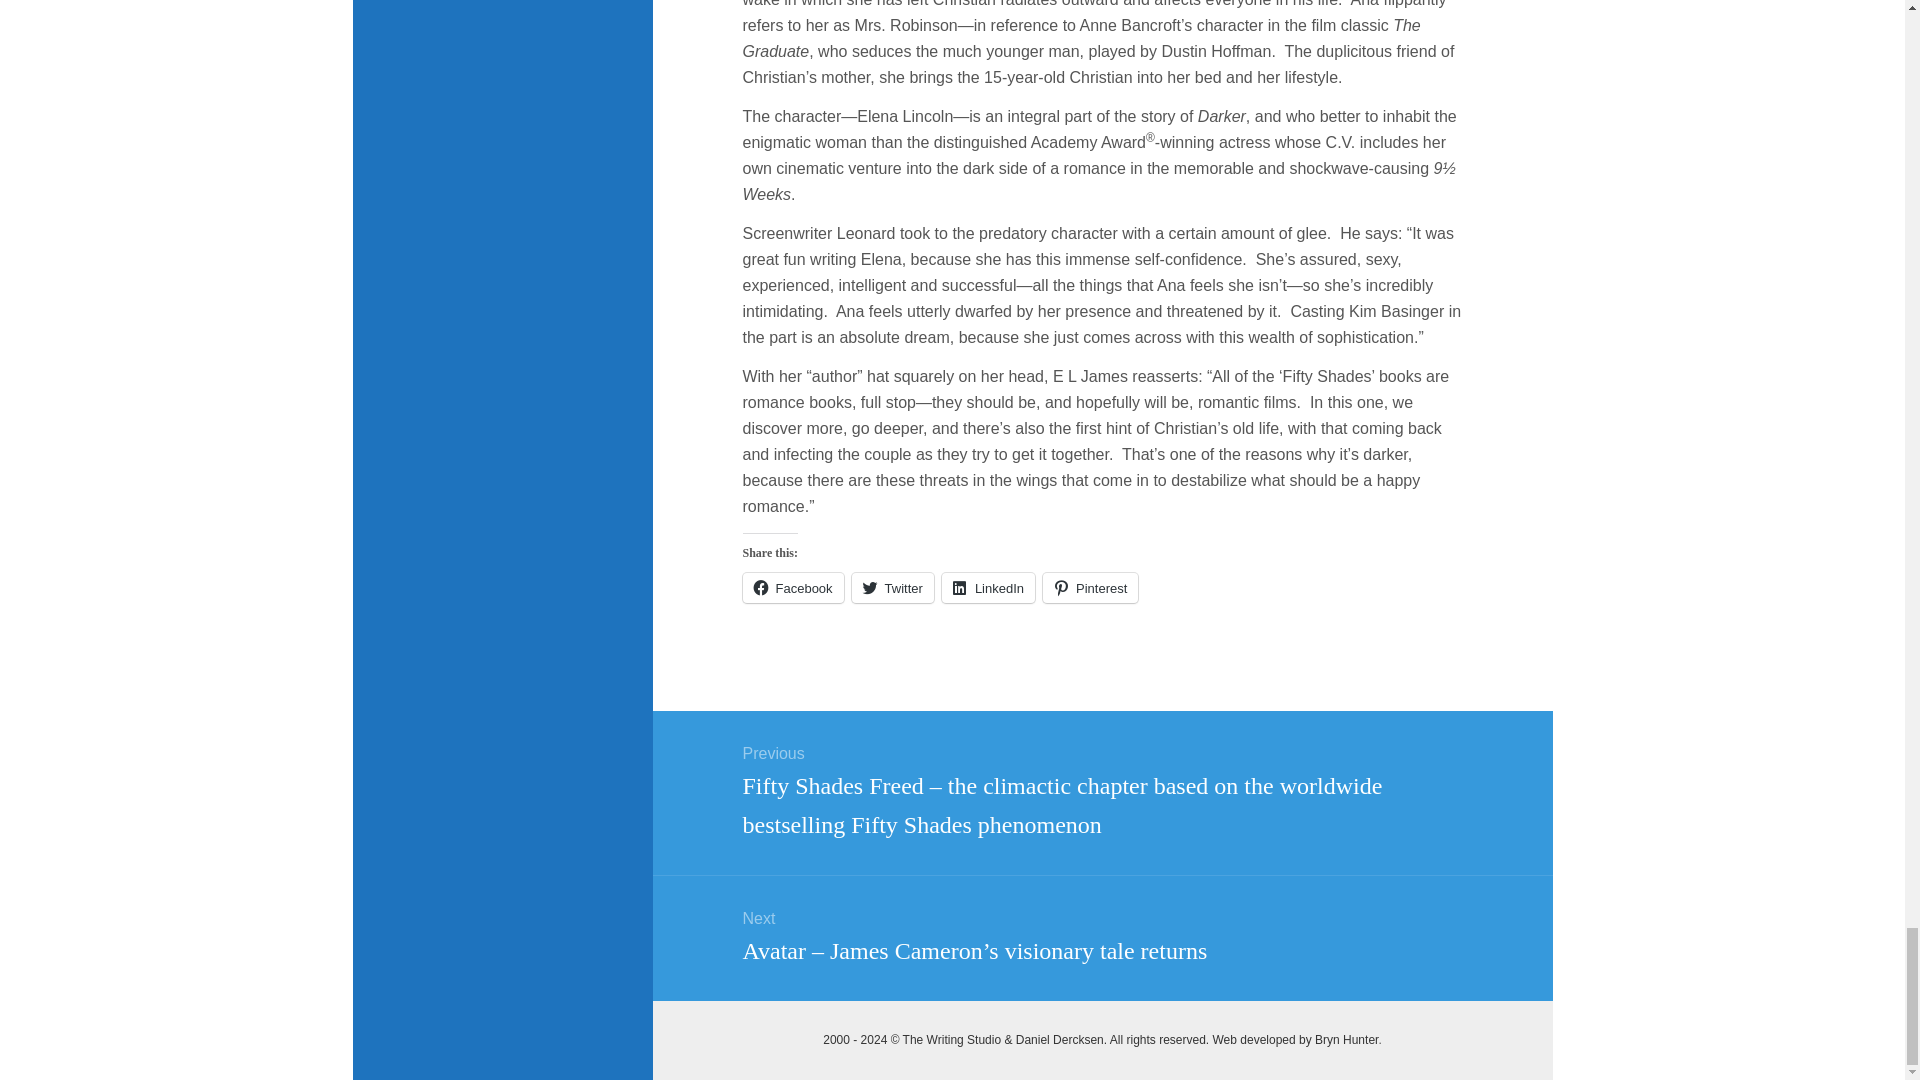  What do you see at coordinates (892, 588) in the screenshot?
I see `Click to share on Twitter` at bounding box center [892, 588].